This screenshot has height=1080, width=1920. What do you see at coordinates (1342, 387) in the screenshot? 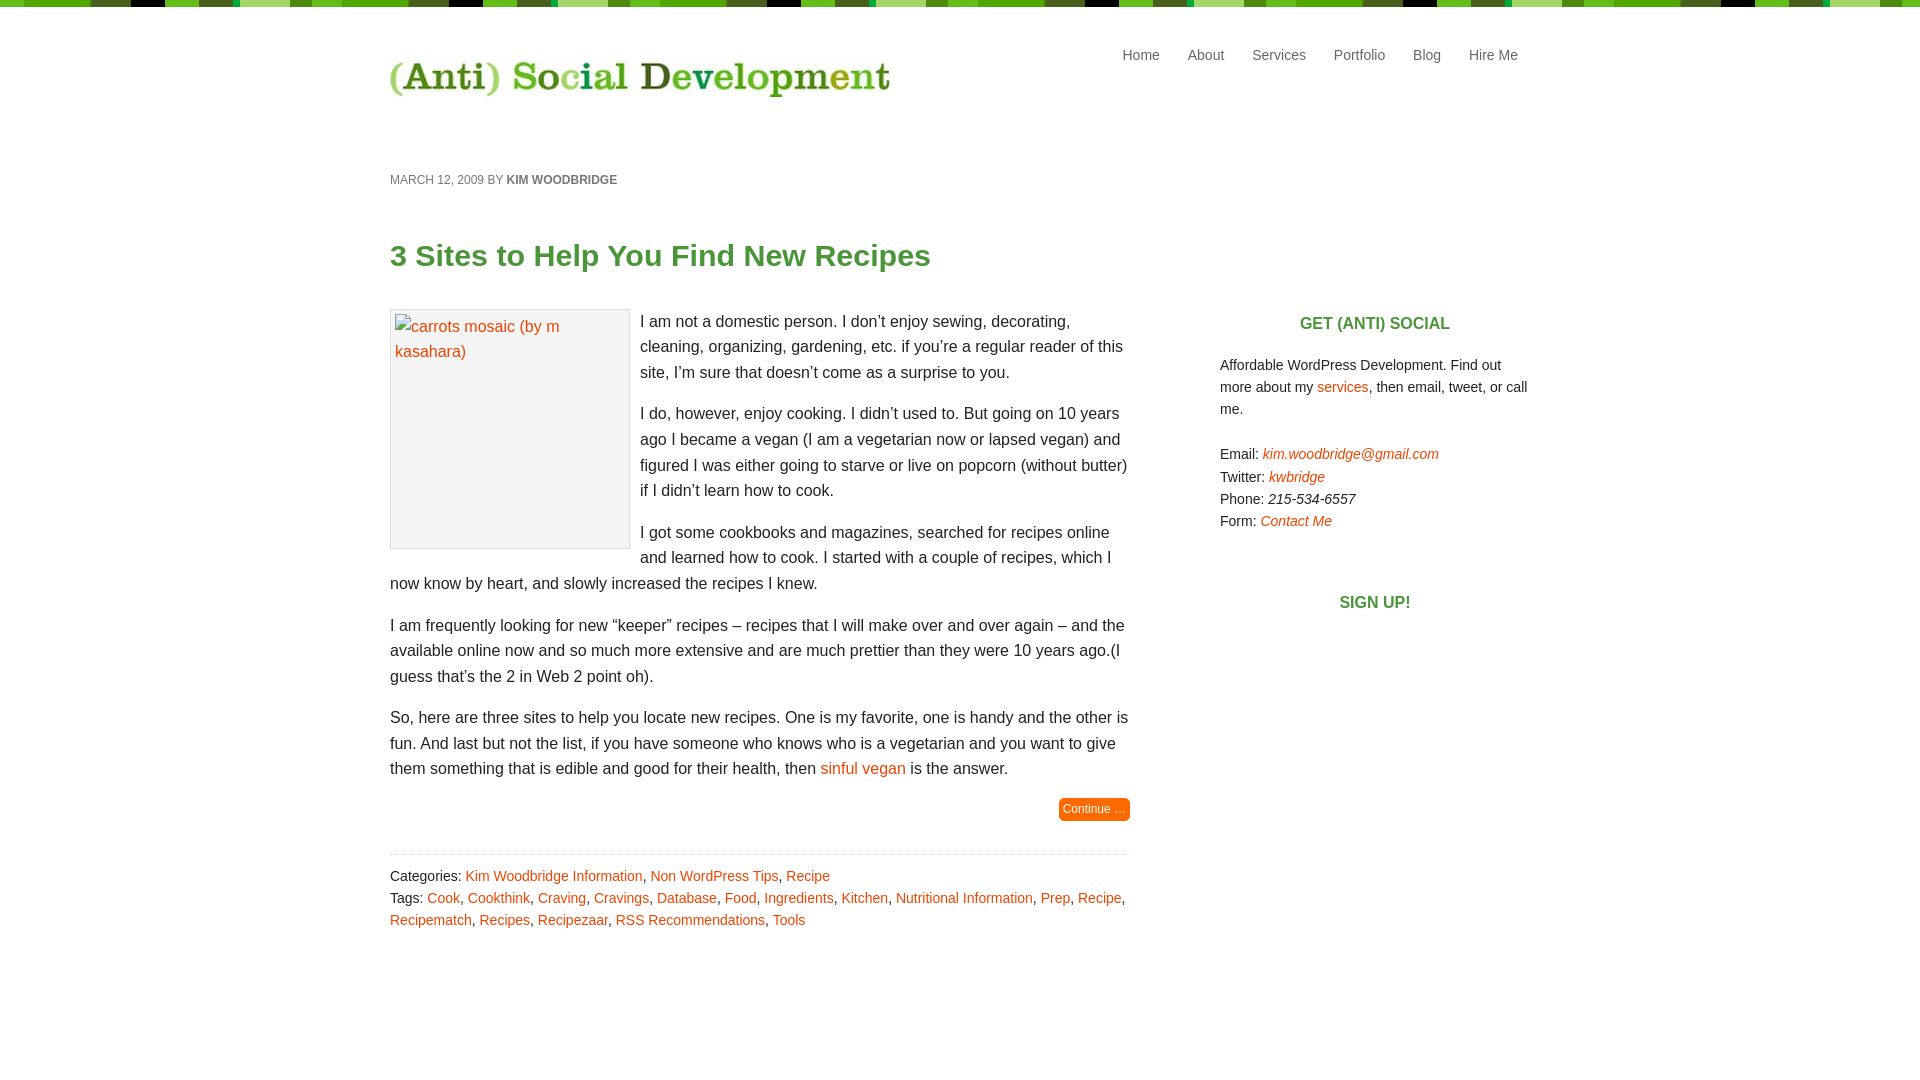
I see `Services` at bounding box center [1342, 387].